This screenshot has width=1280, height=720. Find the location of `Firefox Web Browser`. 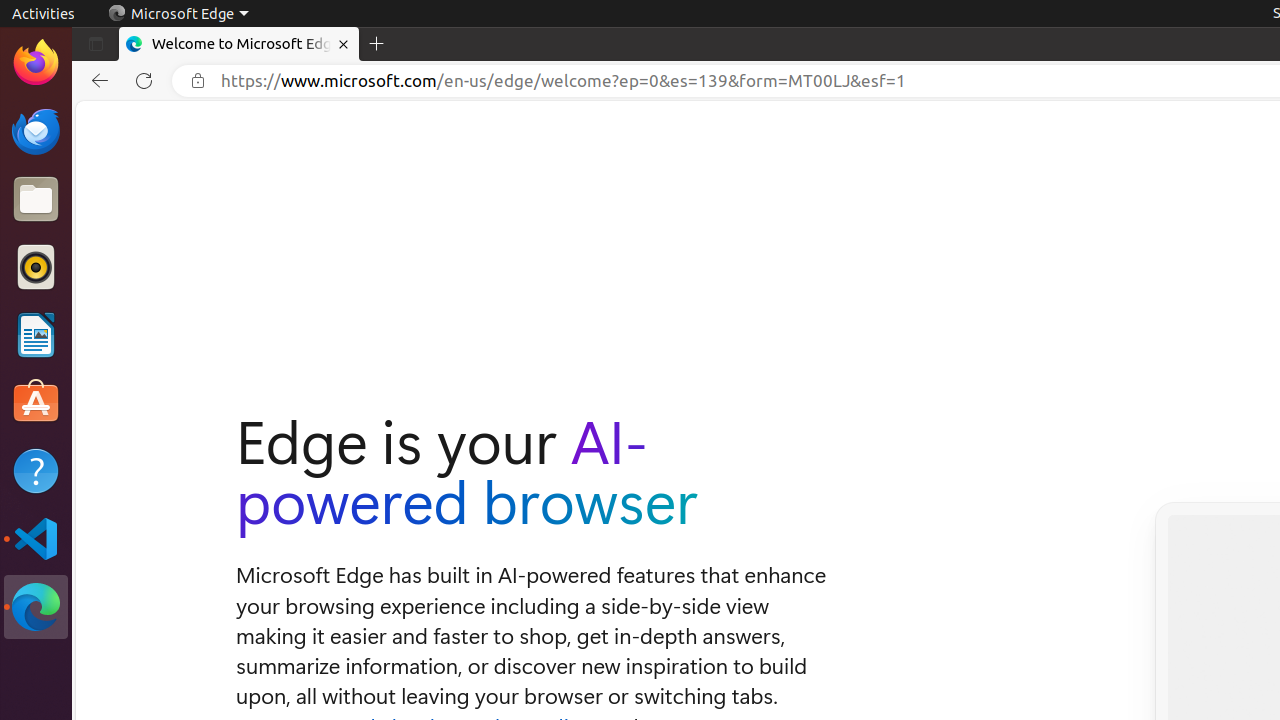

Firefox Web Browser is located at coordinates (36, 63).